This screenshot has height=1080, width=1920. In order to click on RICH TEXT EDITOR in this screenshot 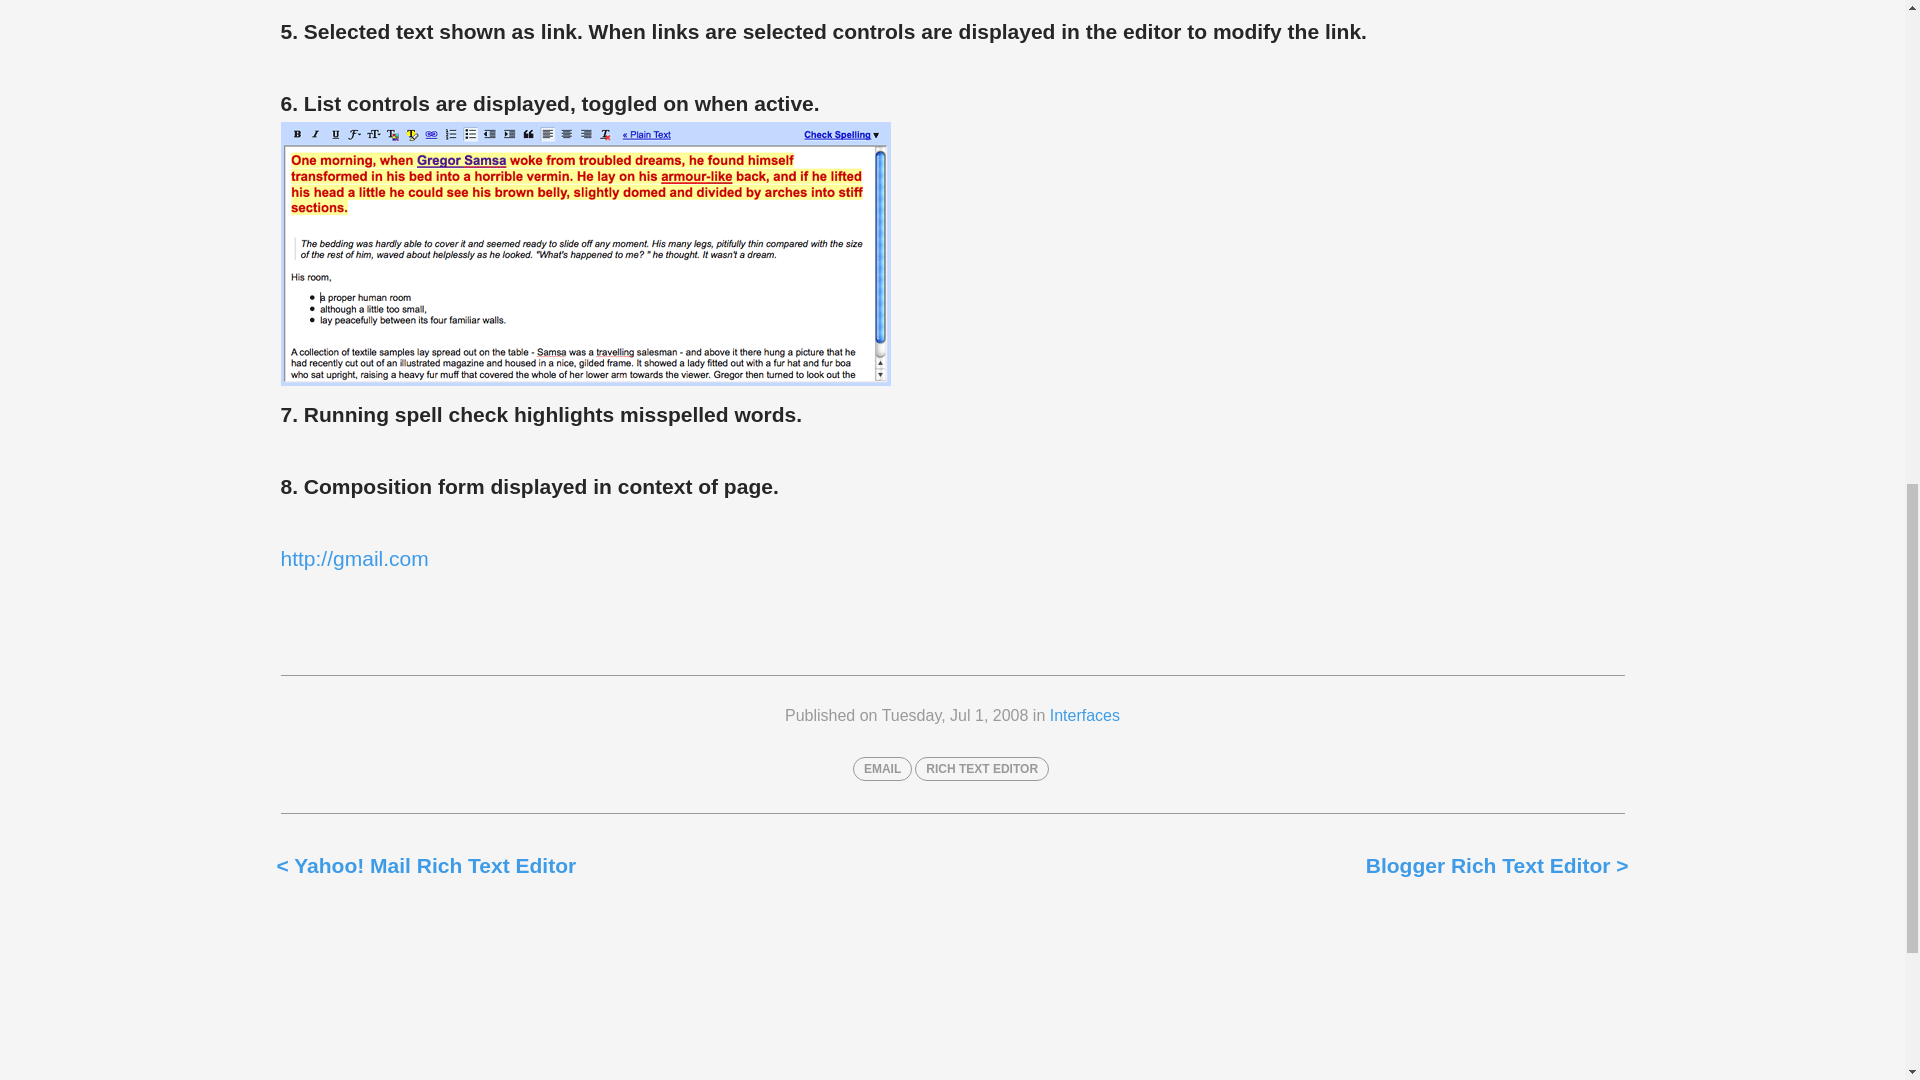, I will do `click(982, 769)`.